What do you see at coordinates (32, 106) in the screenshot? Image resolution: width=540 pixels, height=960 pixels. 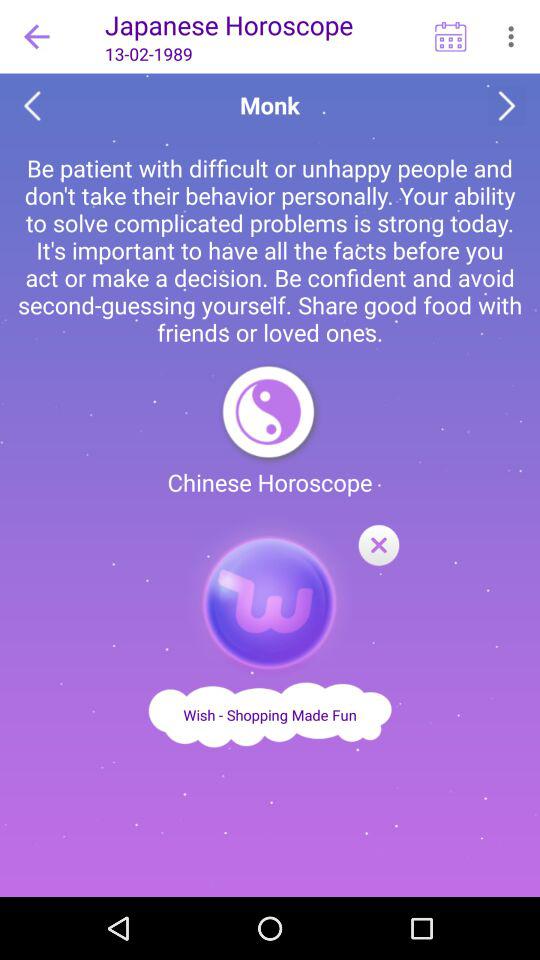 I see `previous` at bounding box center [32, 106].